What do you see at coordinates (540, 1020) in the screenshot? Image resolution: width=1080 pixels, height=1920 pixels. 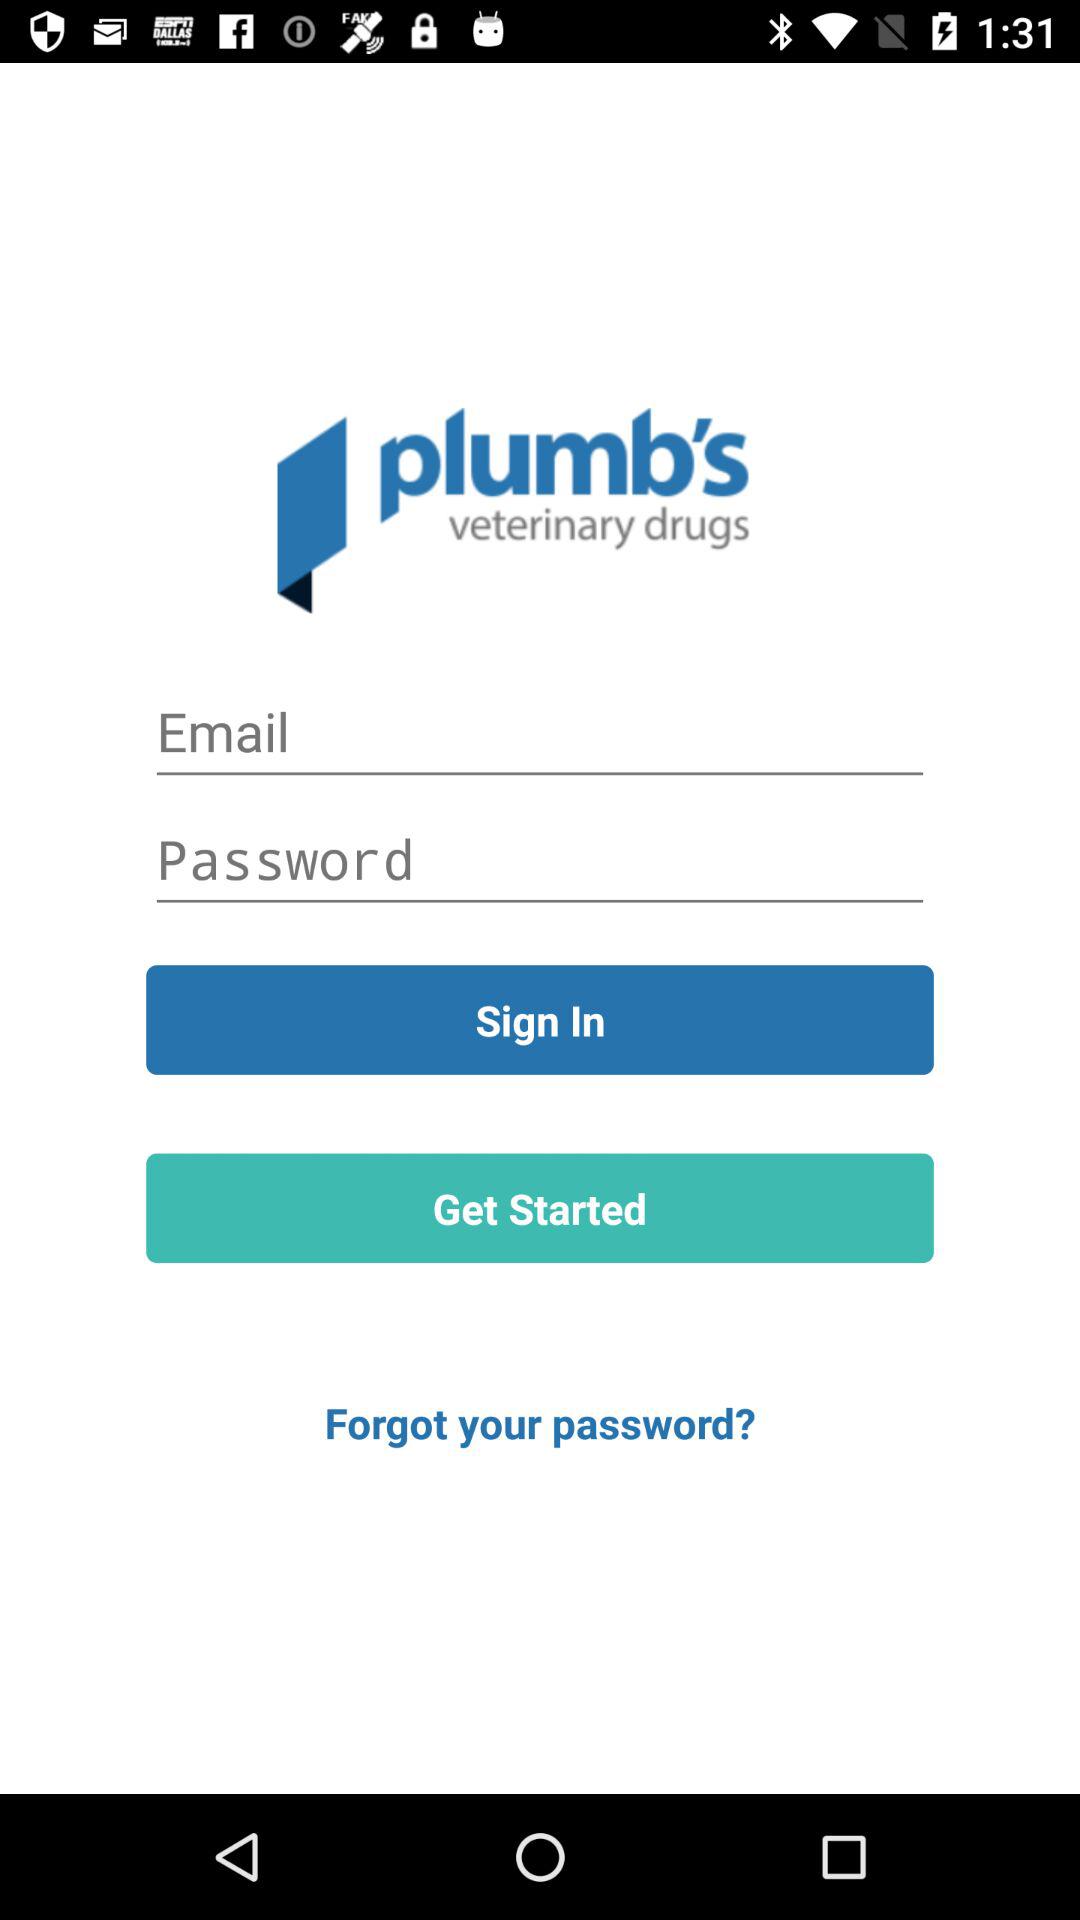 I see `turn off the item above get started` at bounding box center [540, 1020].